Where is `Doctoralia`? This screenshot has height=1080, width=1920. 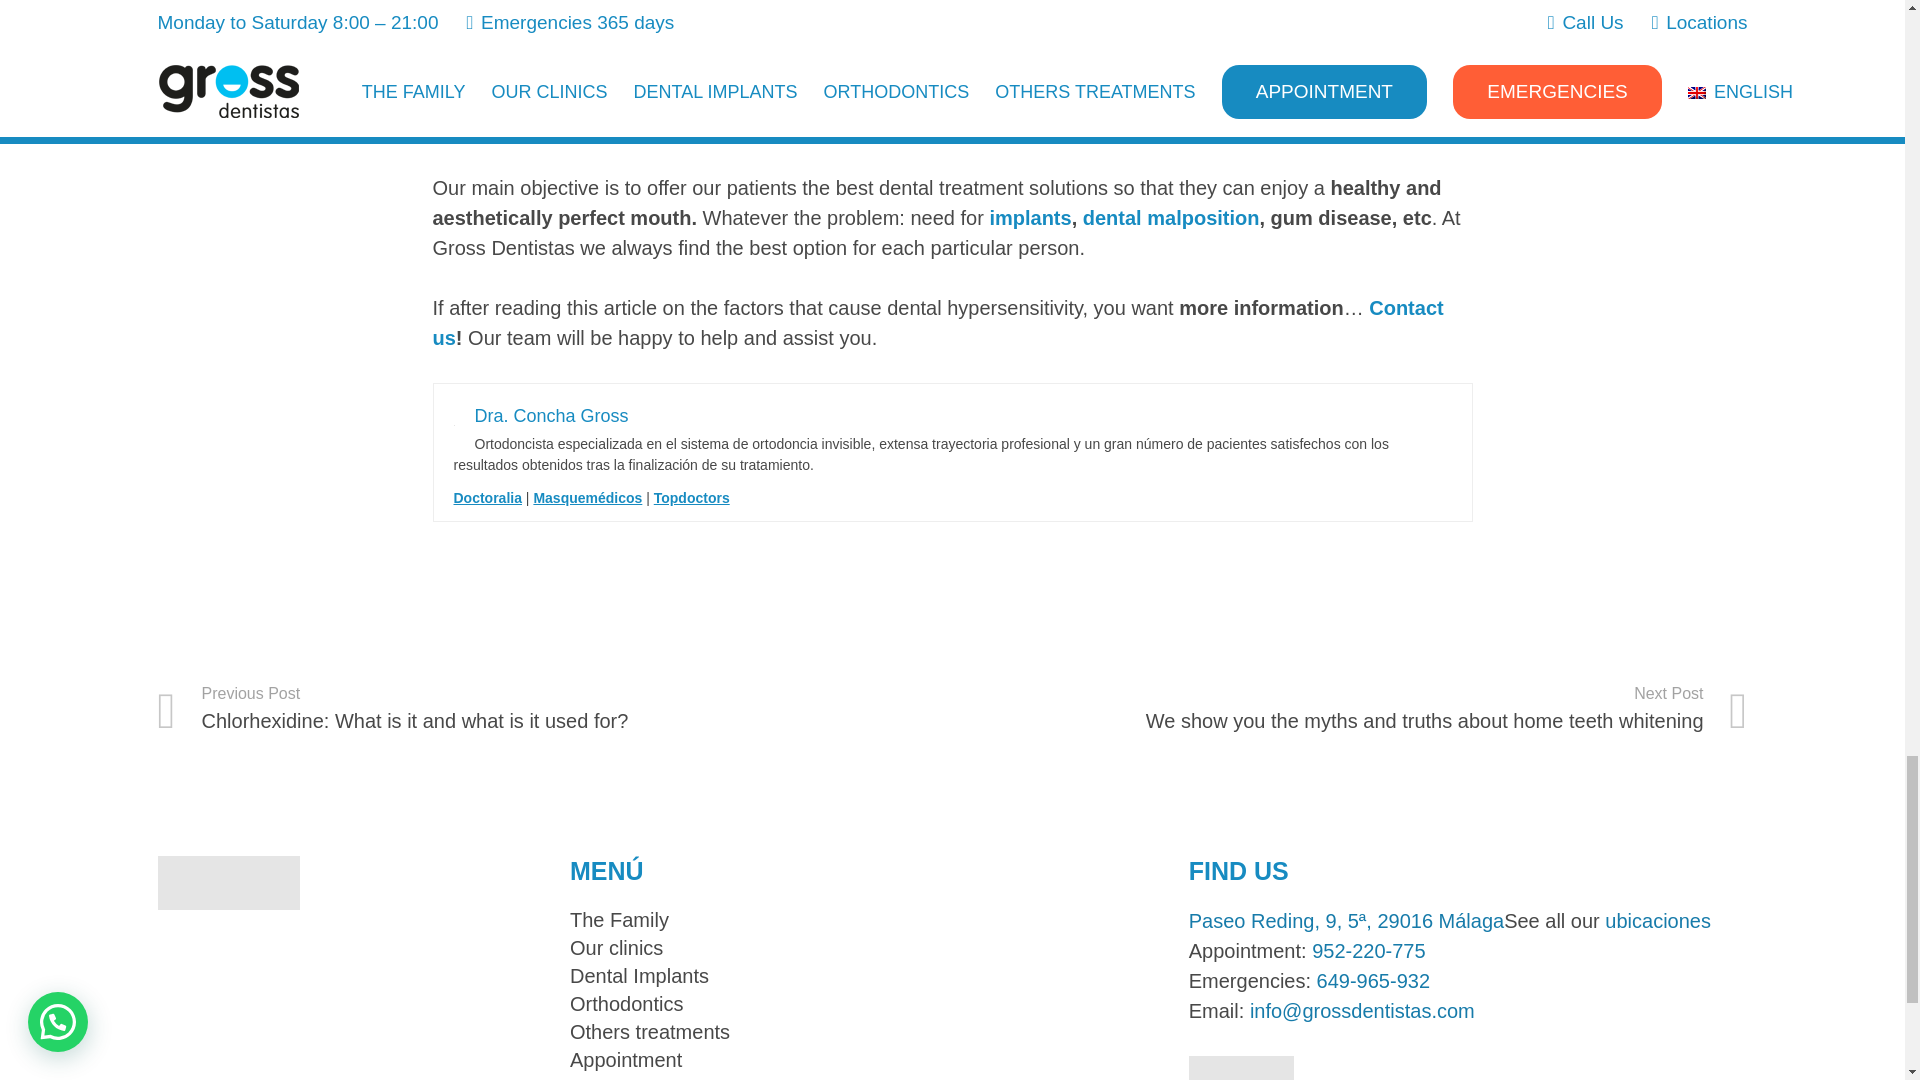 Doctoralia is located at coordinates (488, 498).